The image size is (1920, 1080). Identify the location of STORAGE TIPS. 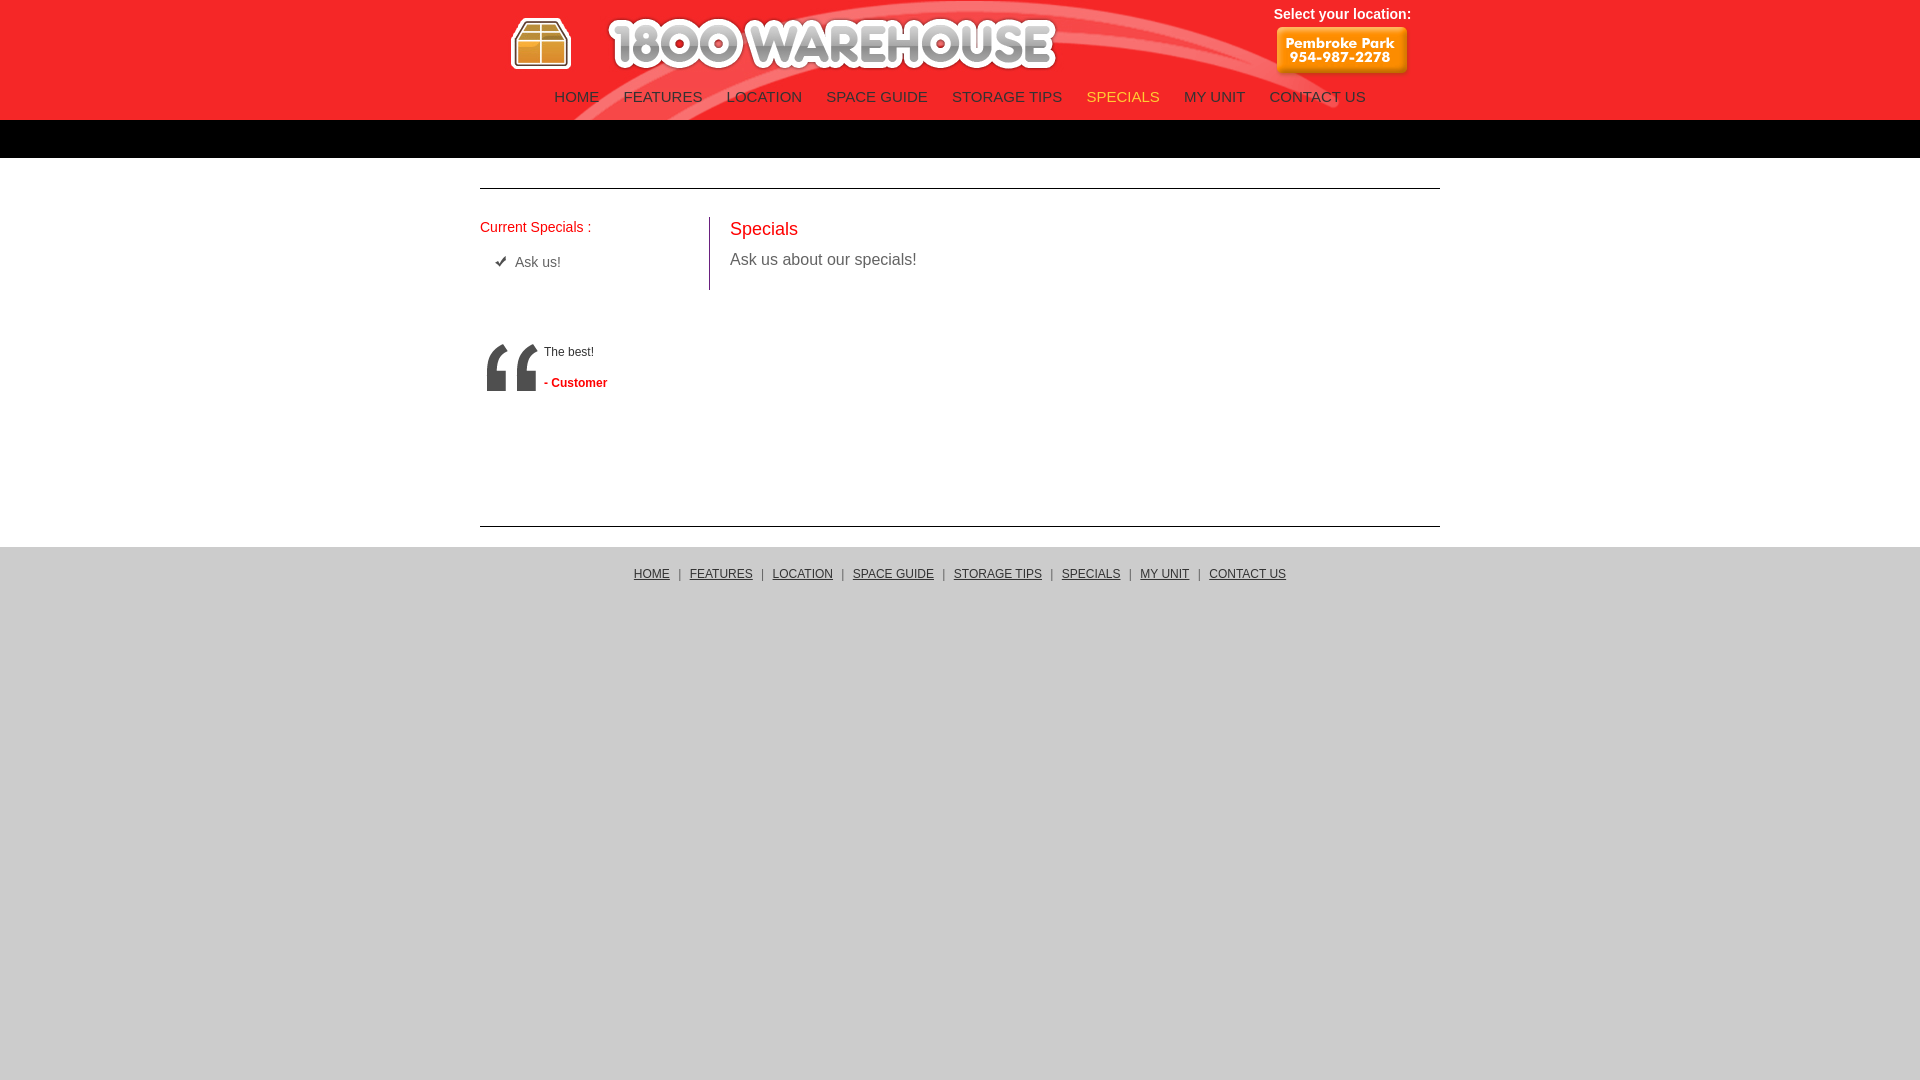
(998, 574).